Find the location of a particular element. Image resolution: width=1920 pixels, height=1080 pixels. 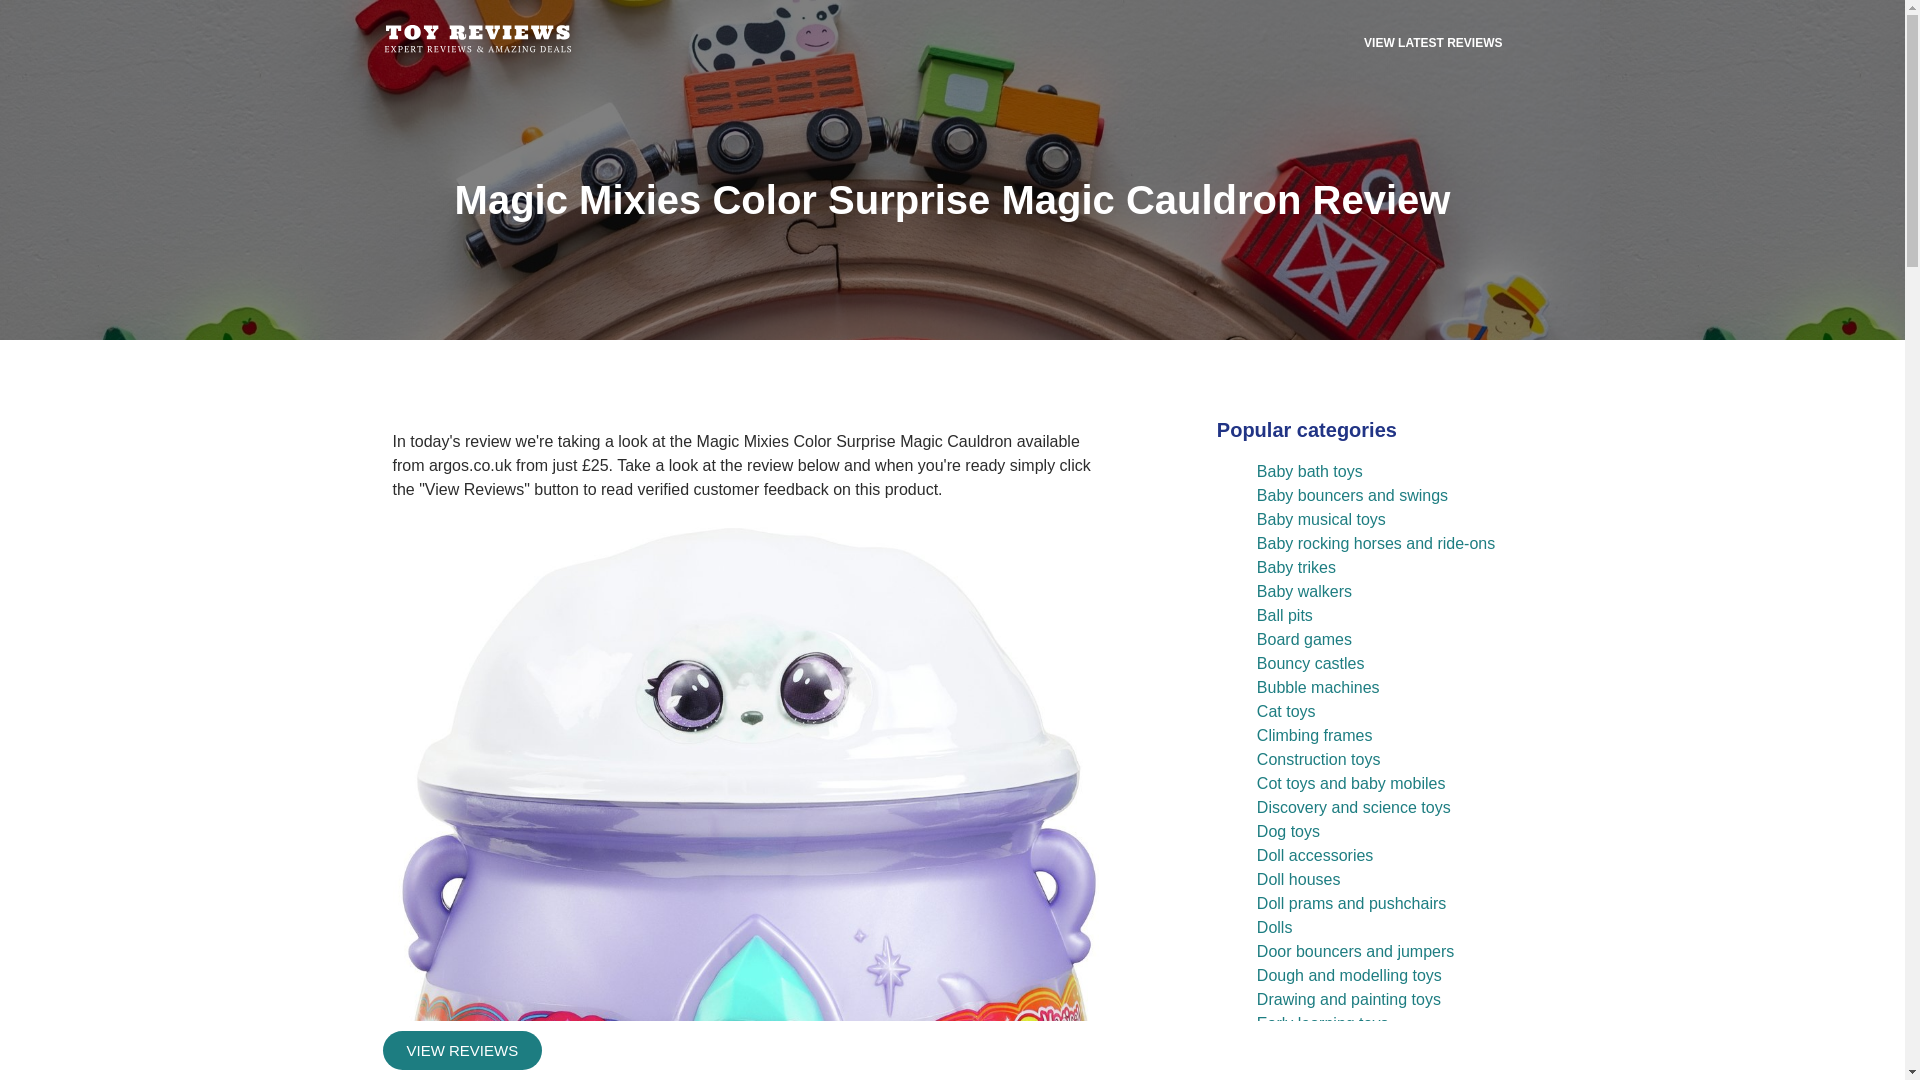

Bouncy castles is located at coordinates (1311, 662).